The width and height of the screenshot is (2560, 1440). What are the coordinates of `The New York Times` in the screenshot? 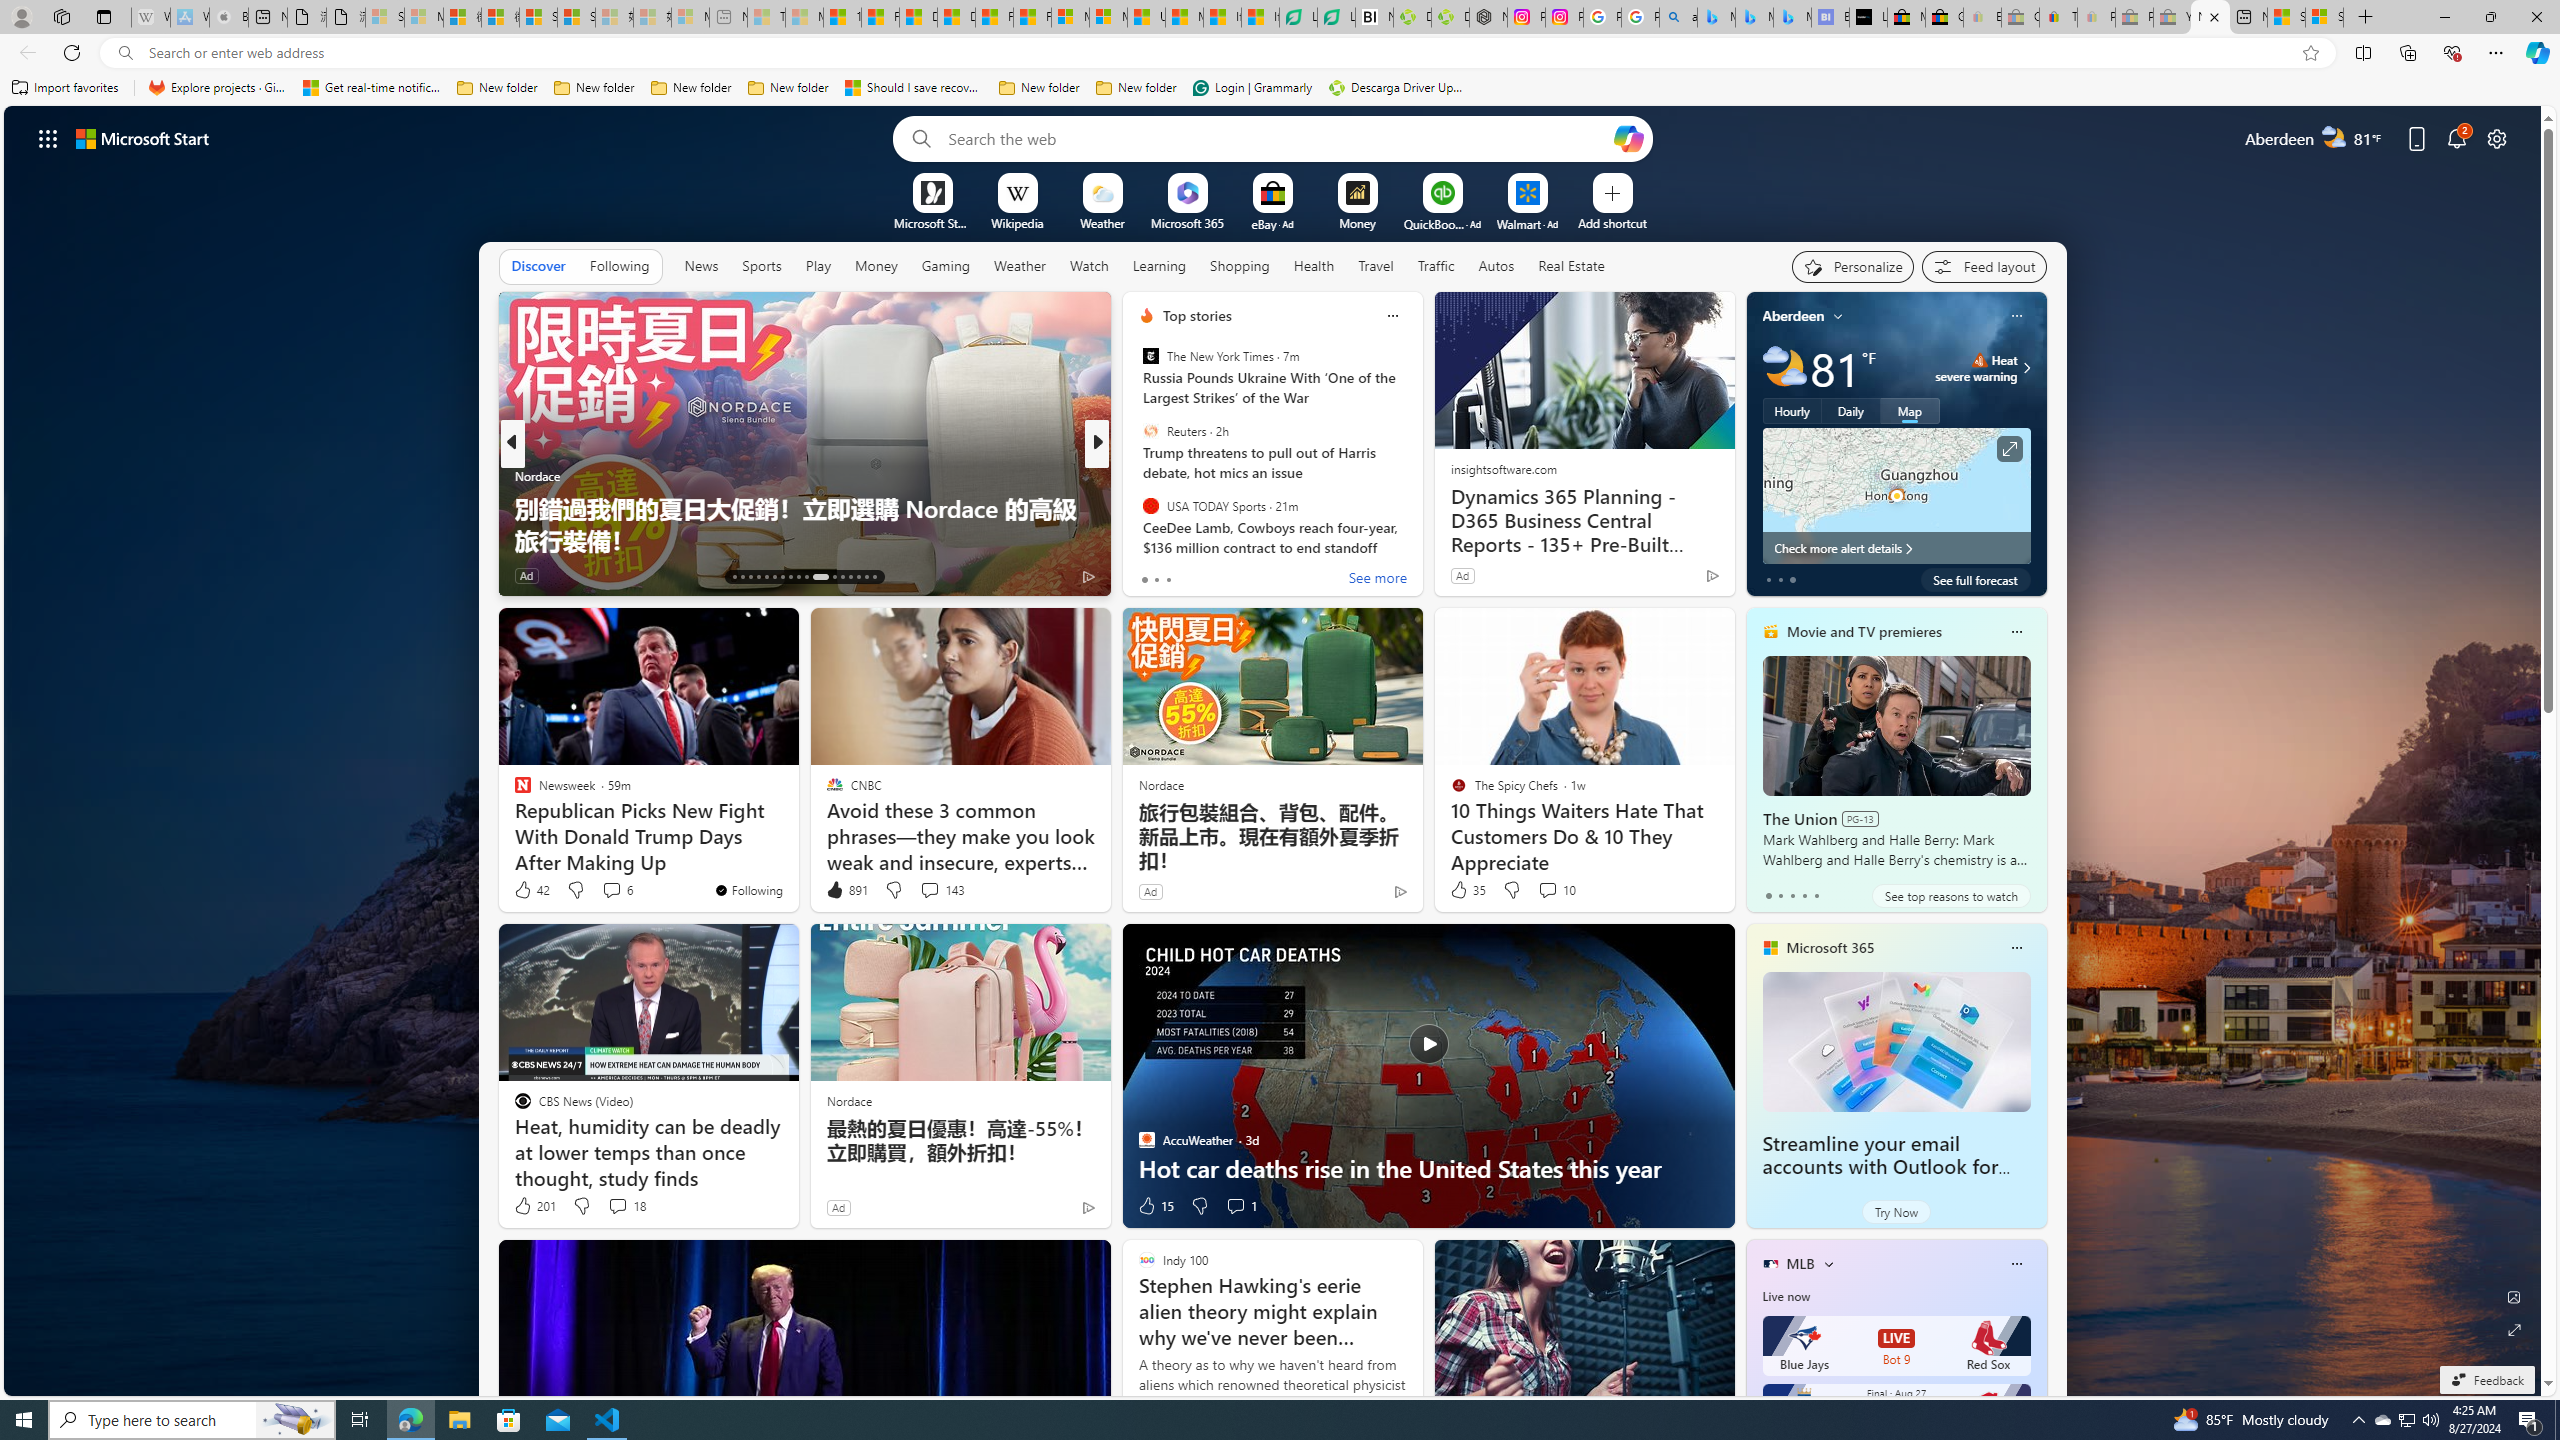 It's located at (1150, 356).